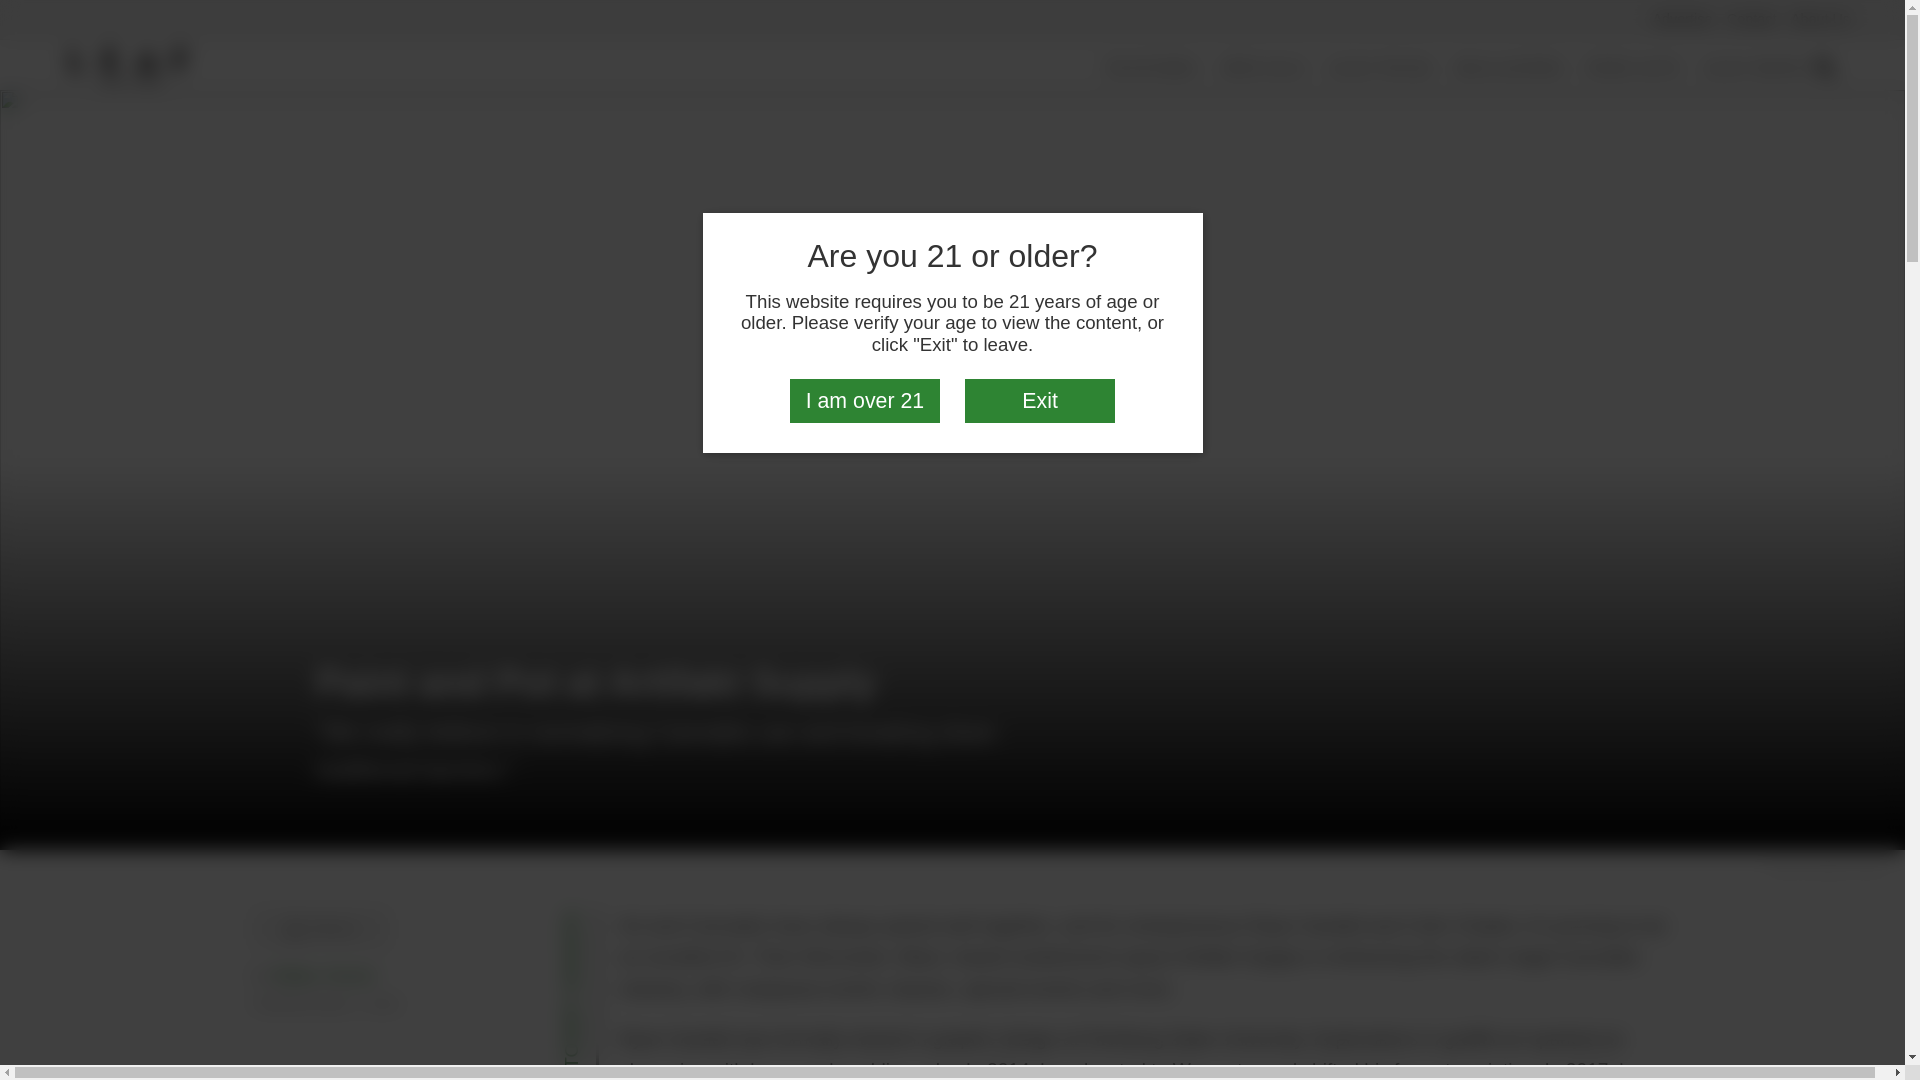  Describe the element at coordinates (1381, 68) in the screenshot. I see `LEAF PICKS` at that location.